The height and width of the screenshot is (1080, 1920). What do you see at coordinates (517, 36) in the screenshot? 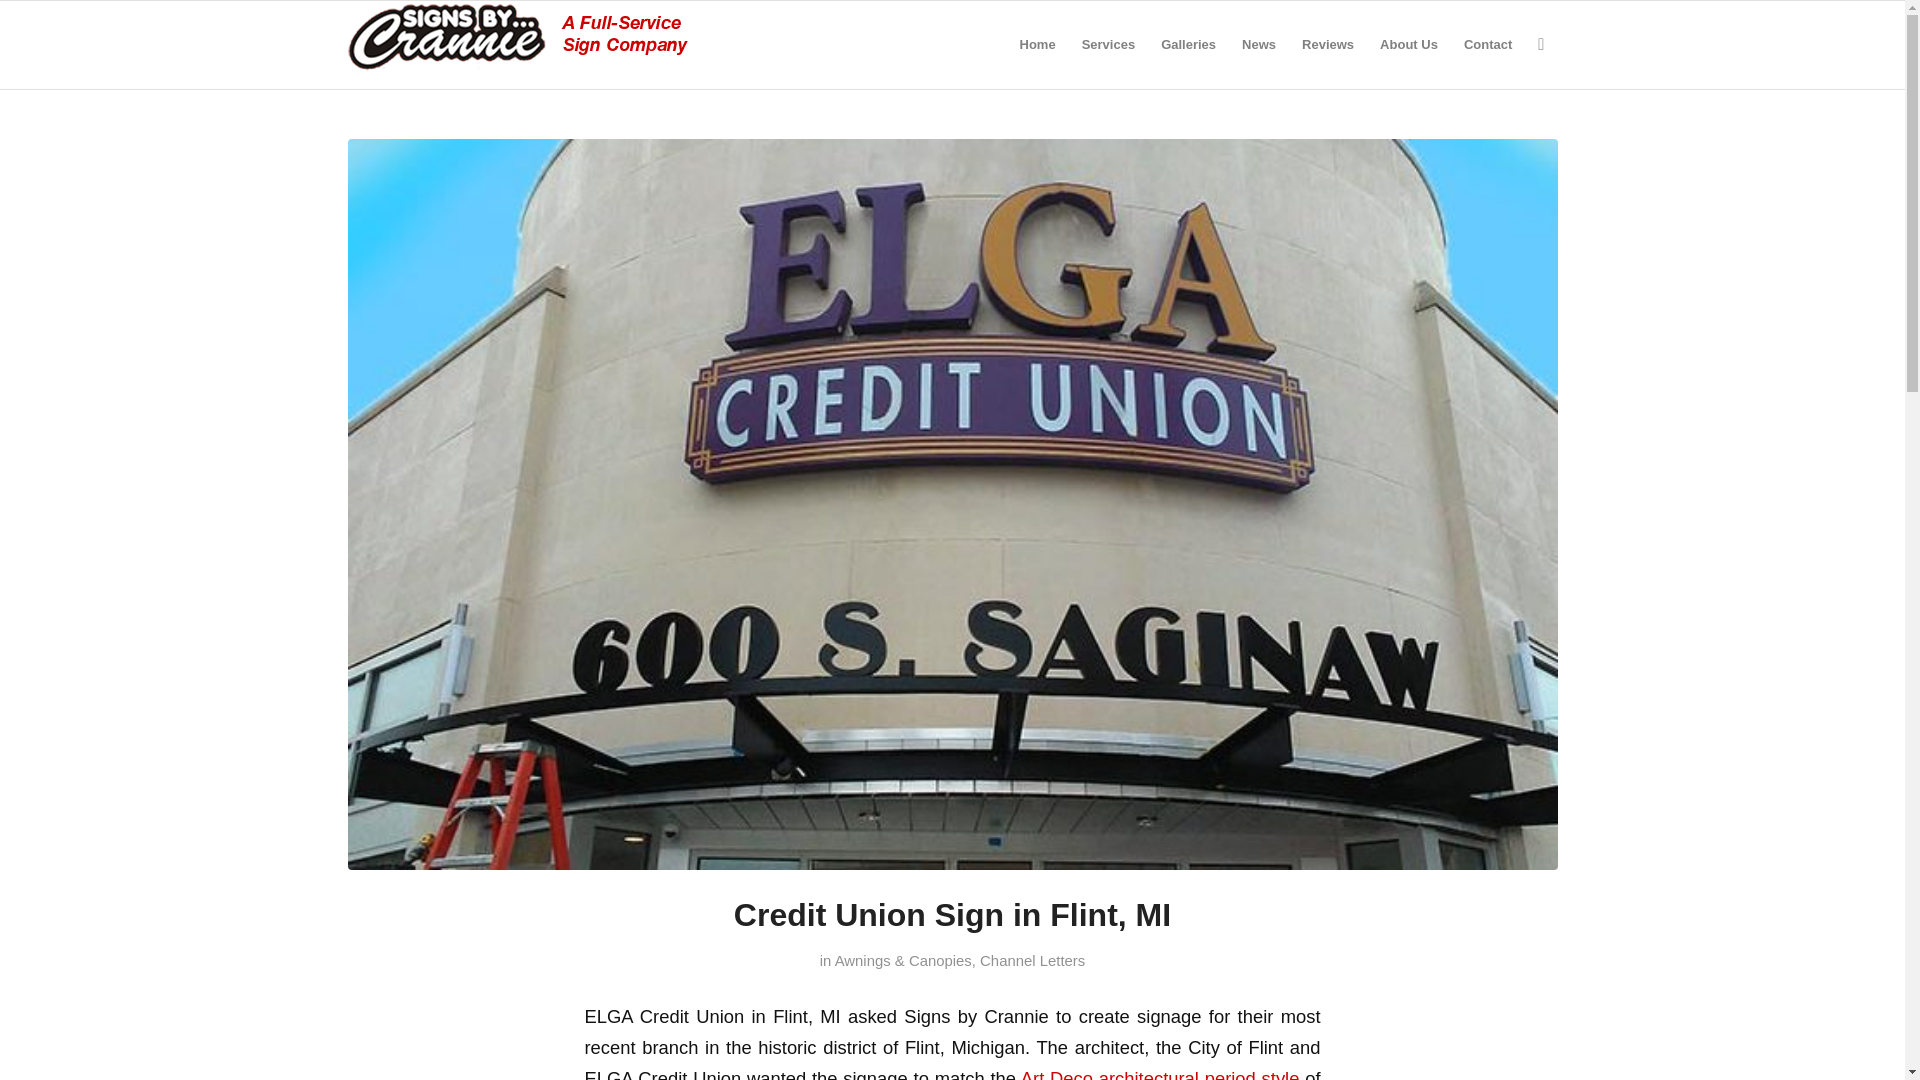
I see `signs-by-crannie-logo-sm` at bounding box center [517, 36].